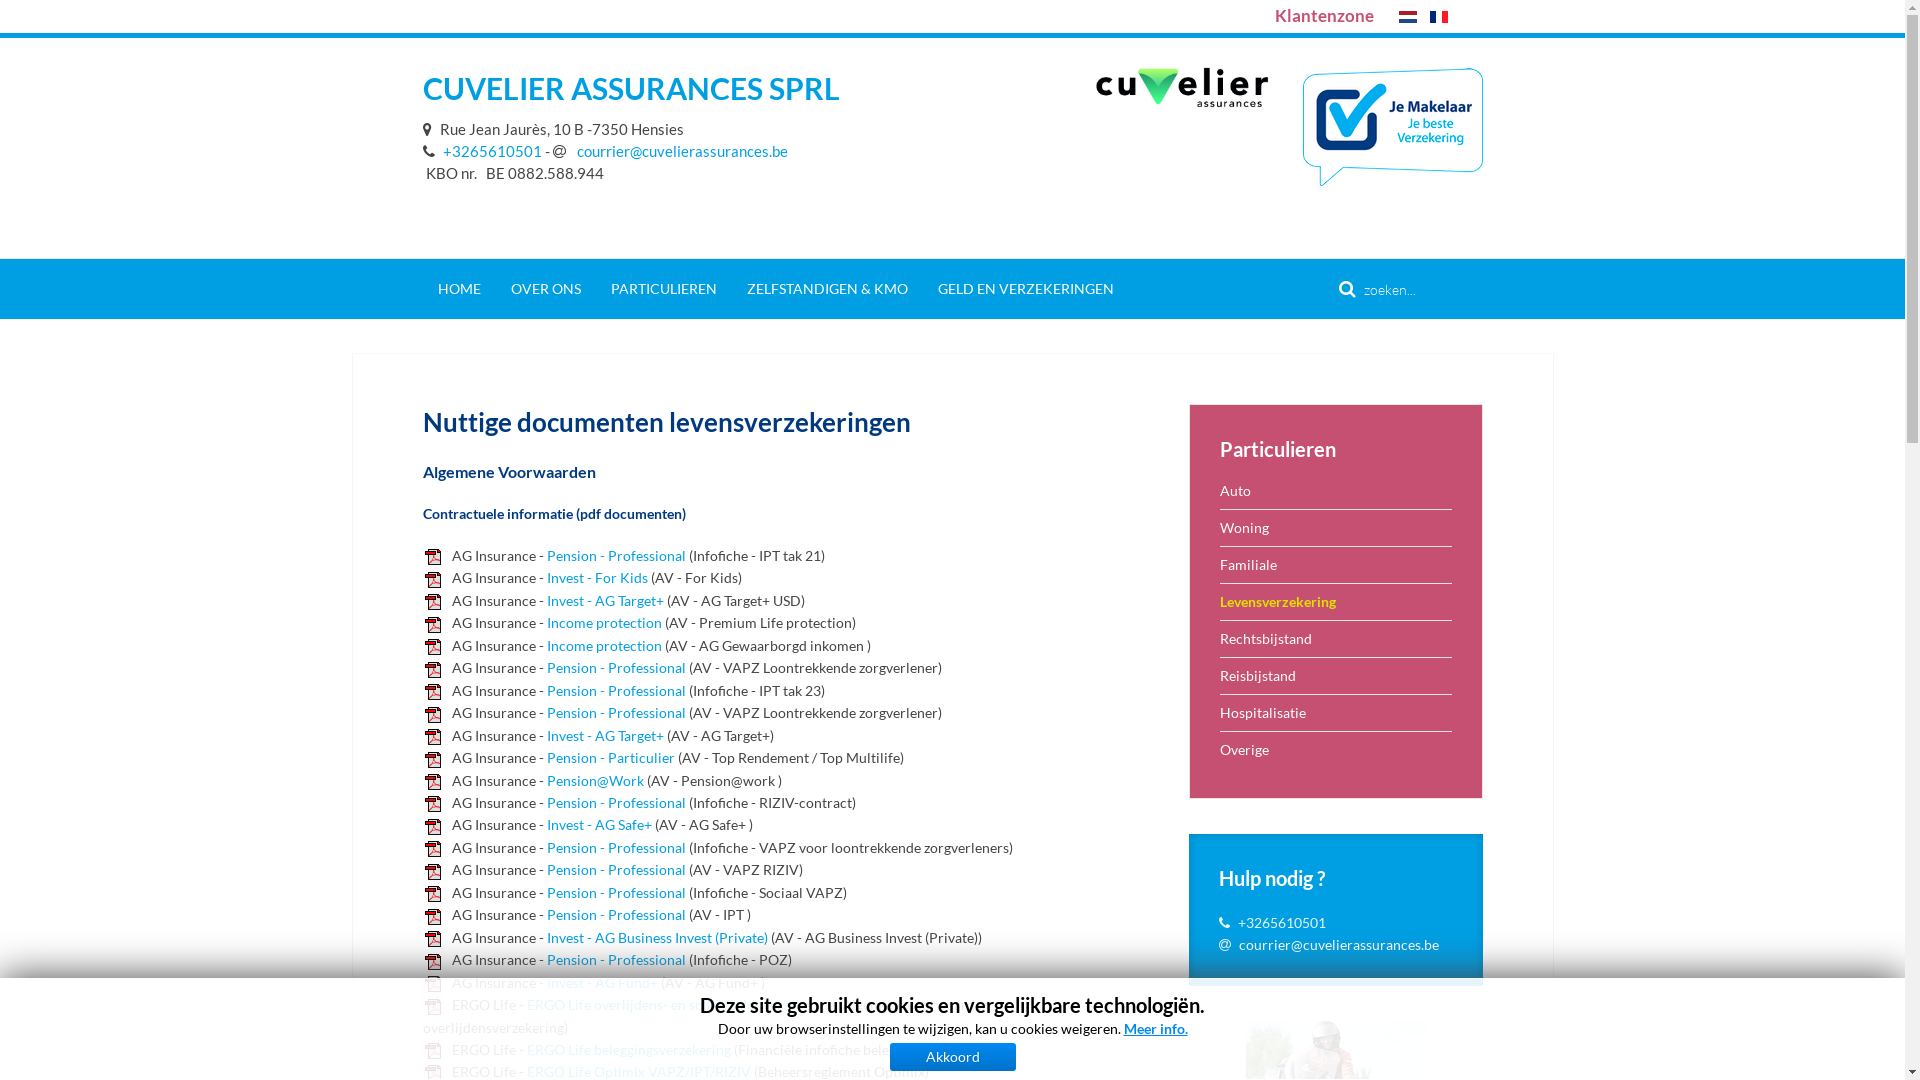  Describe the element at coordinates (594, 780) in the screenshot. I see `Pension@Work` at that location.